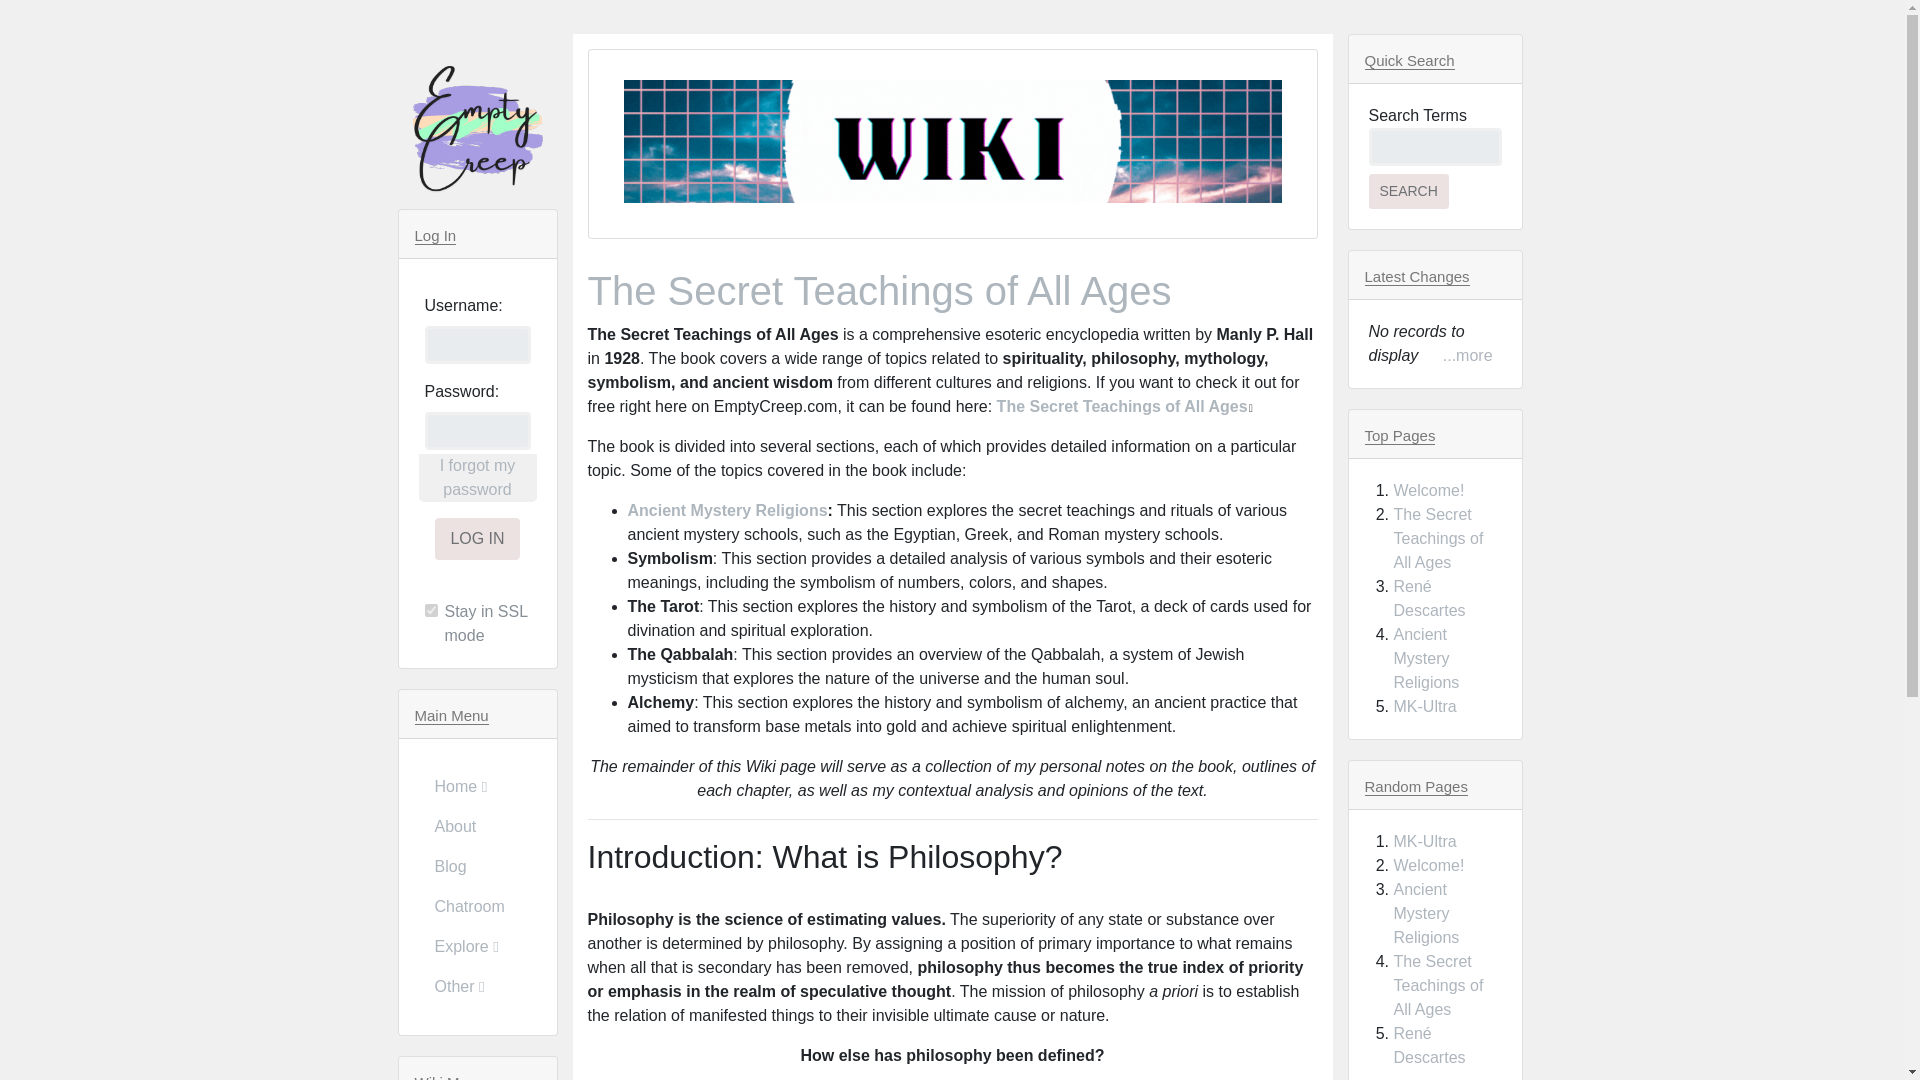 The width and height of the screenshot is (1920, 1080). I want to click on Search, so click(1407, 191).